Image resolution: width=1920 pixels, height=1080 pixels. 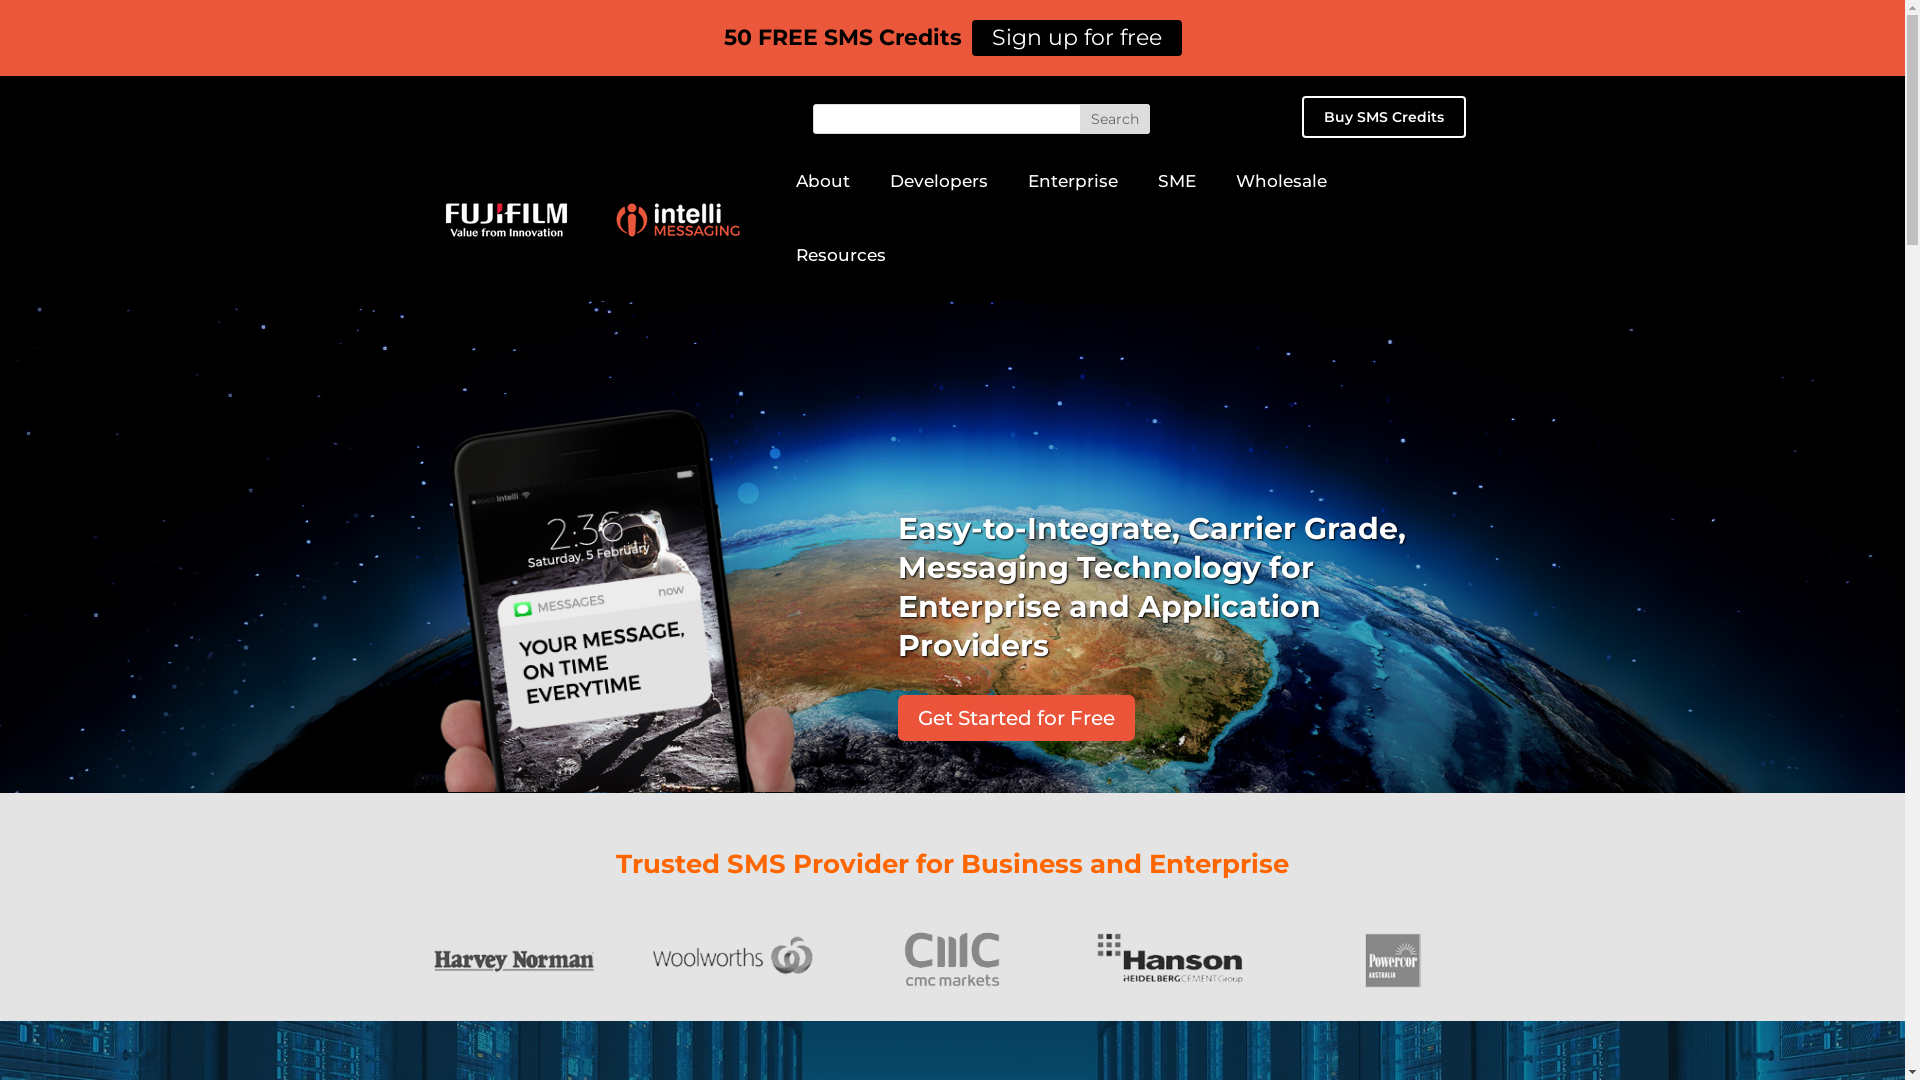 I want to click on Resources, so click(x=841, y=264).